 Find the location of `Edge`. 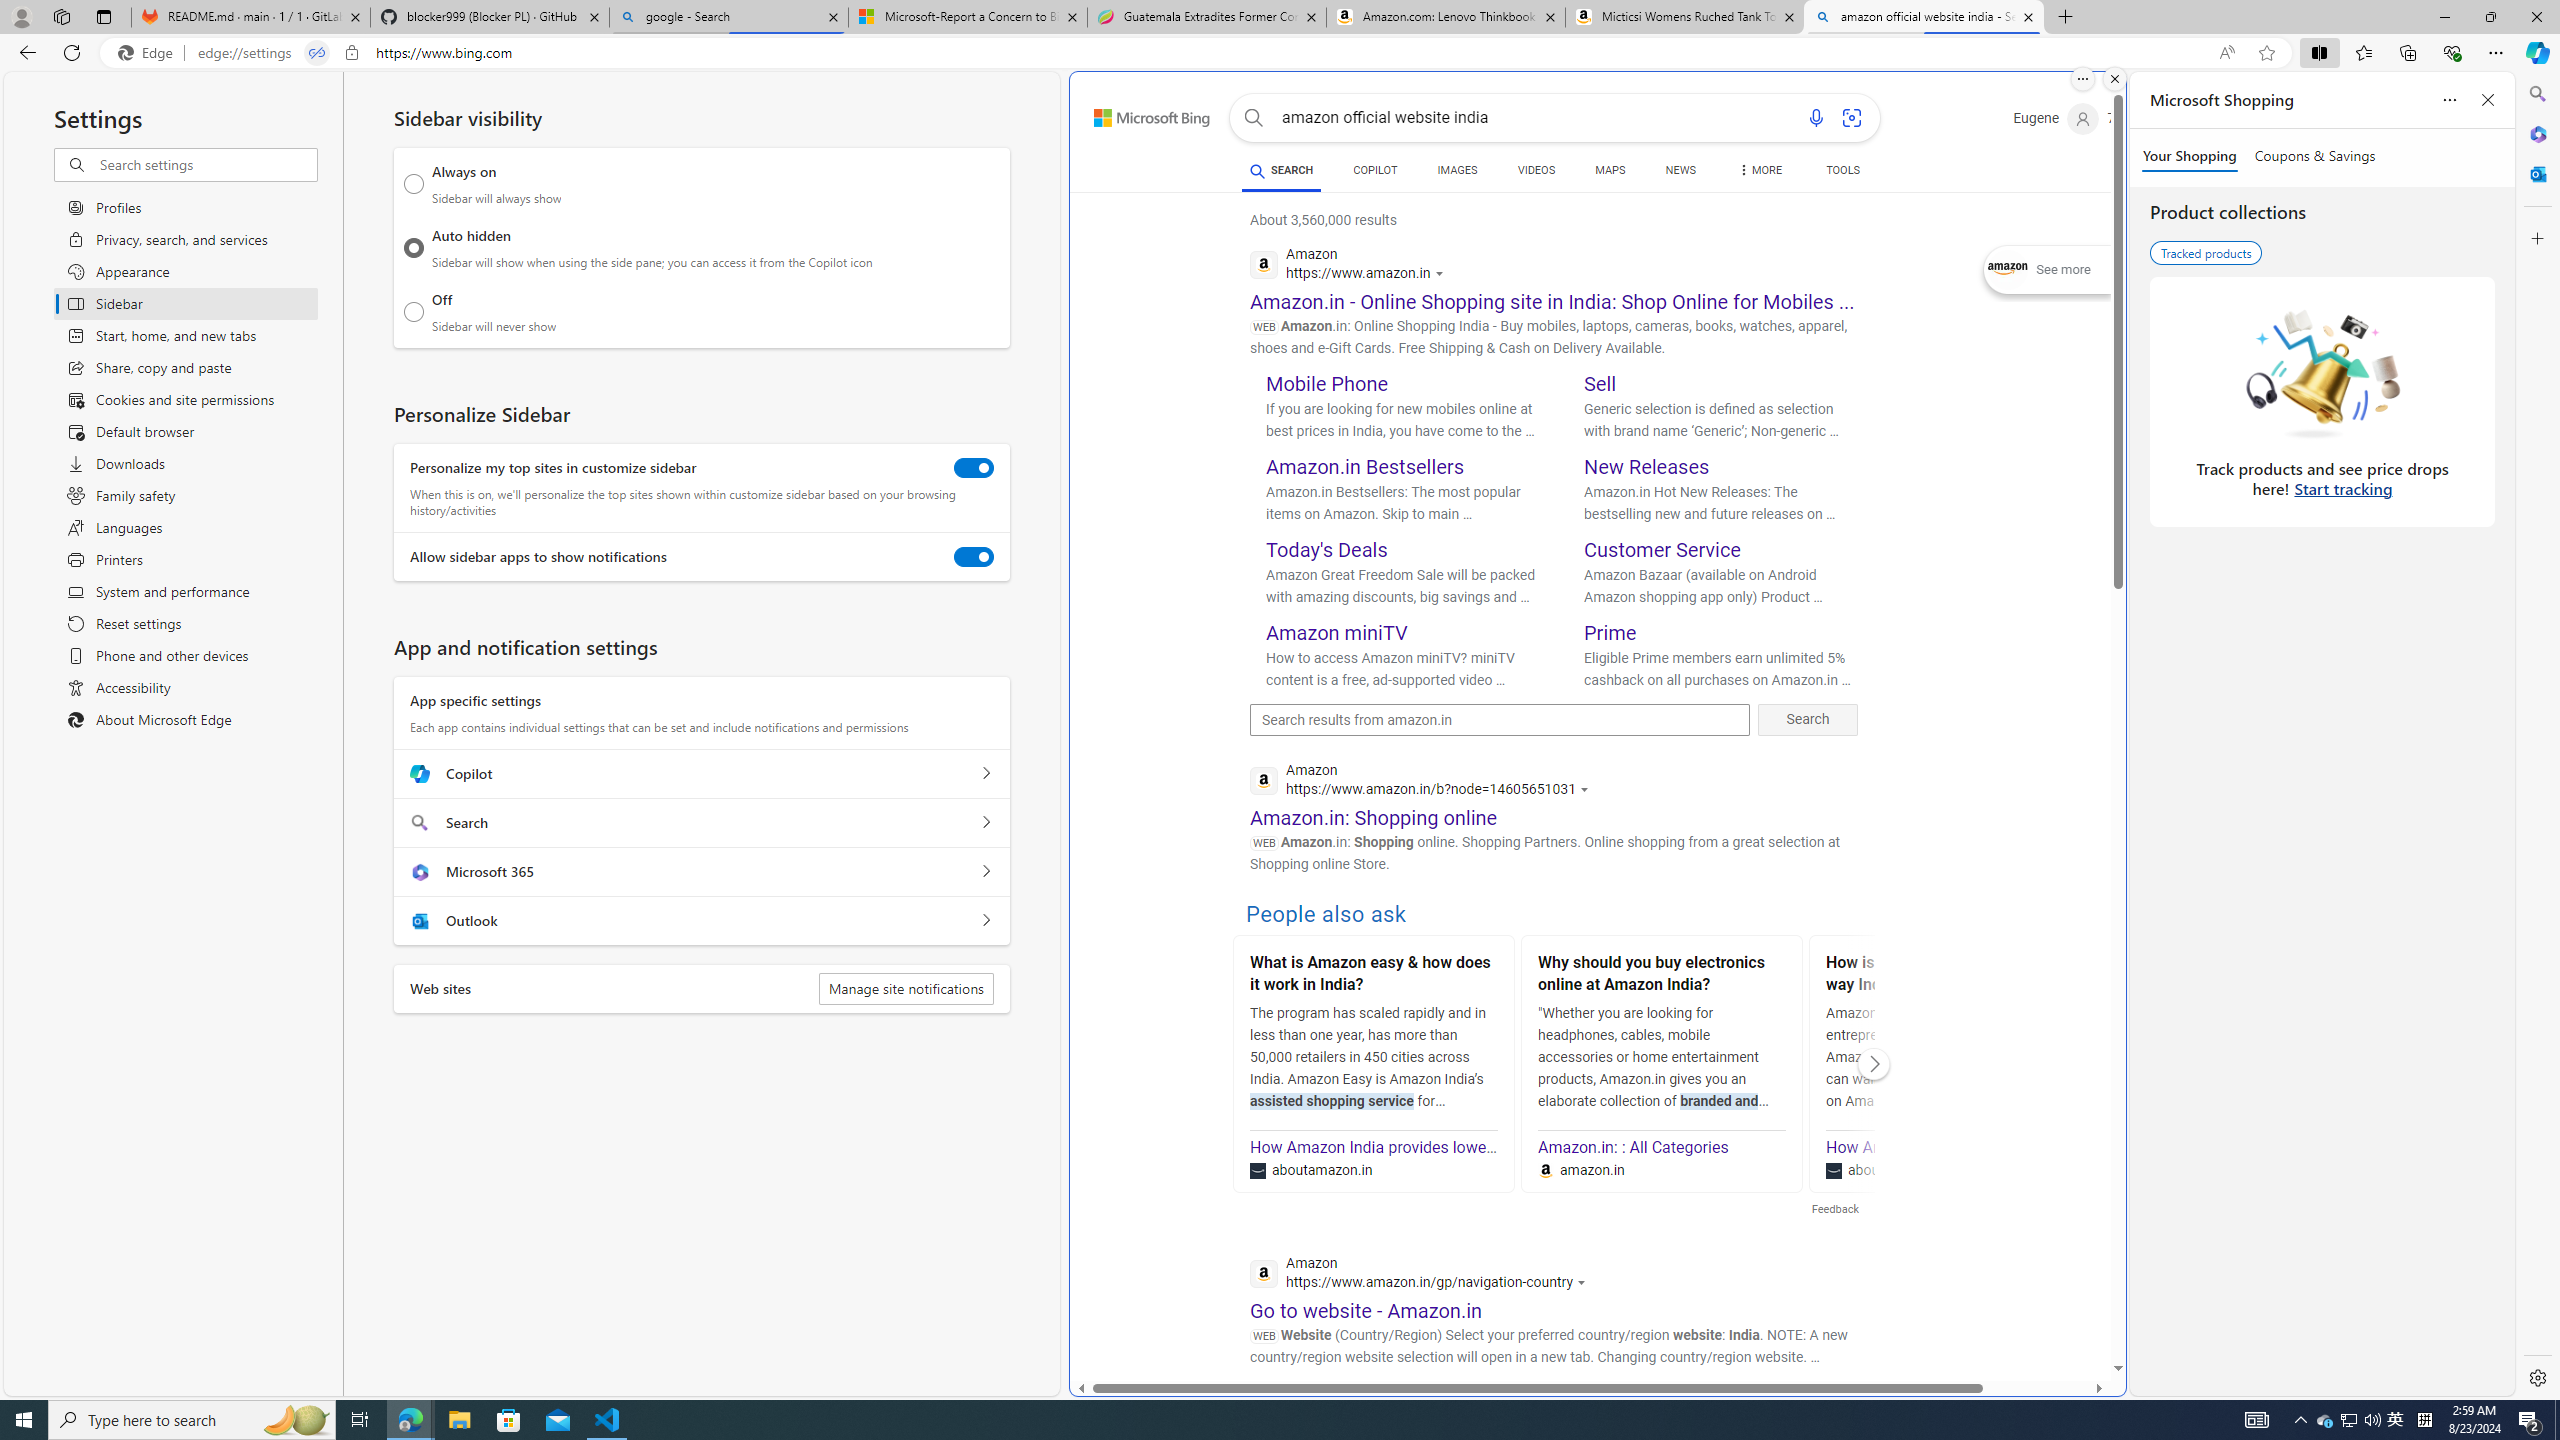

Edge is located at coordinates (149, 53).